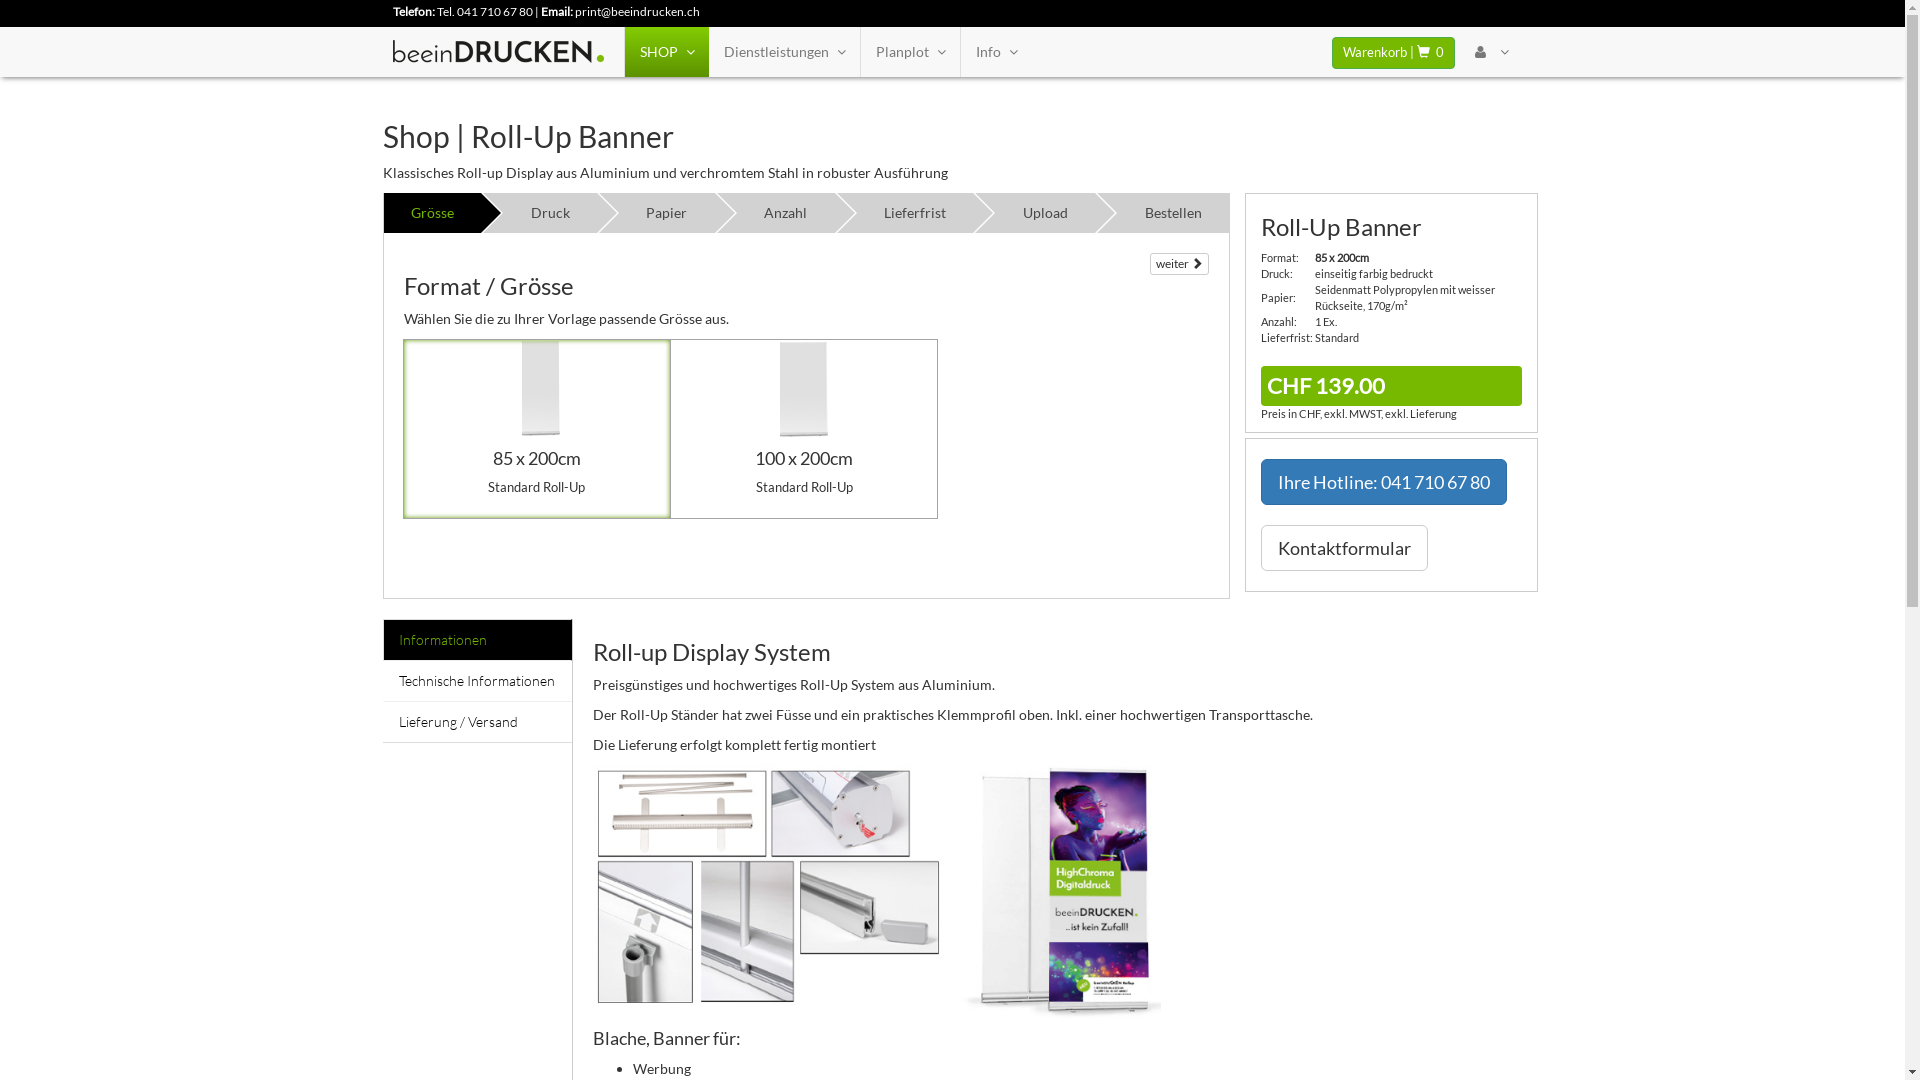  I want to click on Lieferfrist, so click(916, 213).